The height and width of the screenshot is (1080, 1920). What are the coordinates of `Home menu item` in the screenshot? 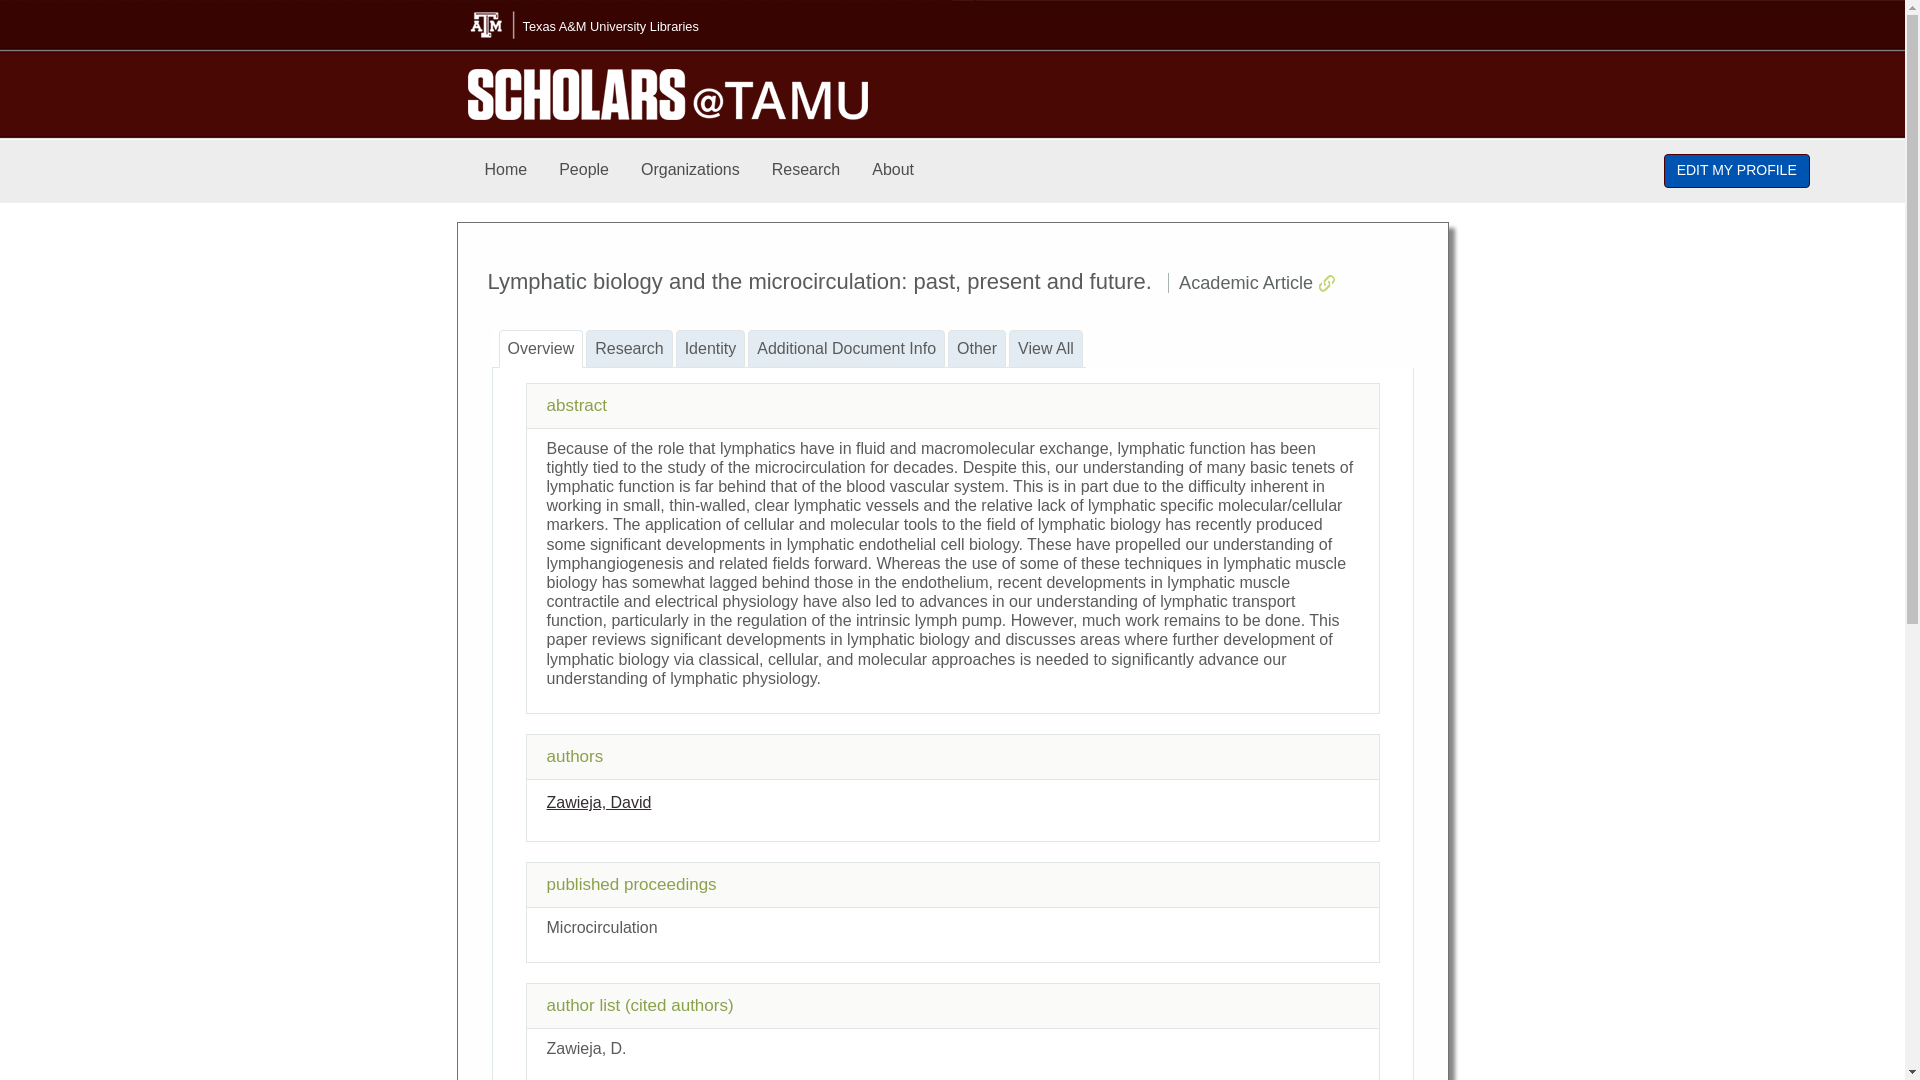 It's located at (506, 170).